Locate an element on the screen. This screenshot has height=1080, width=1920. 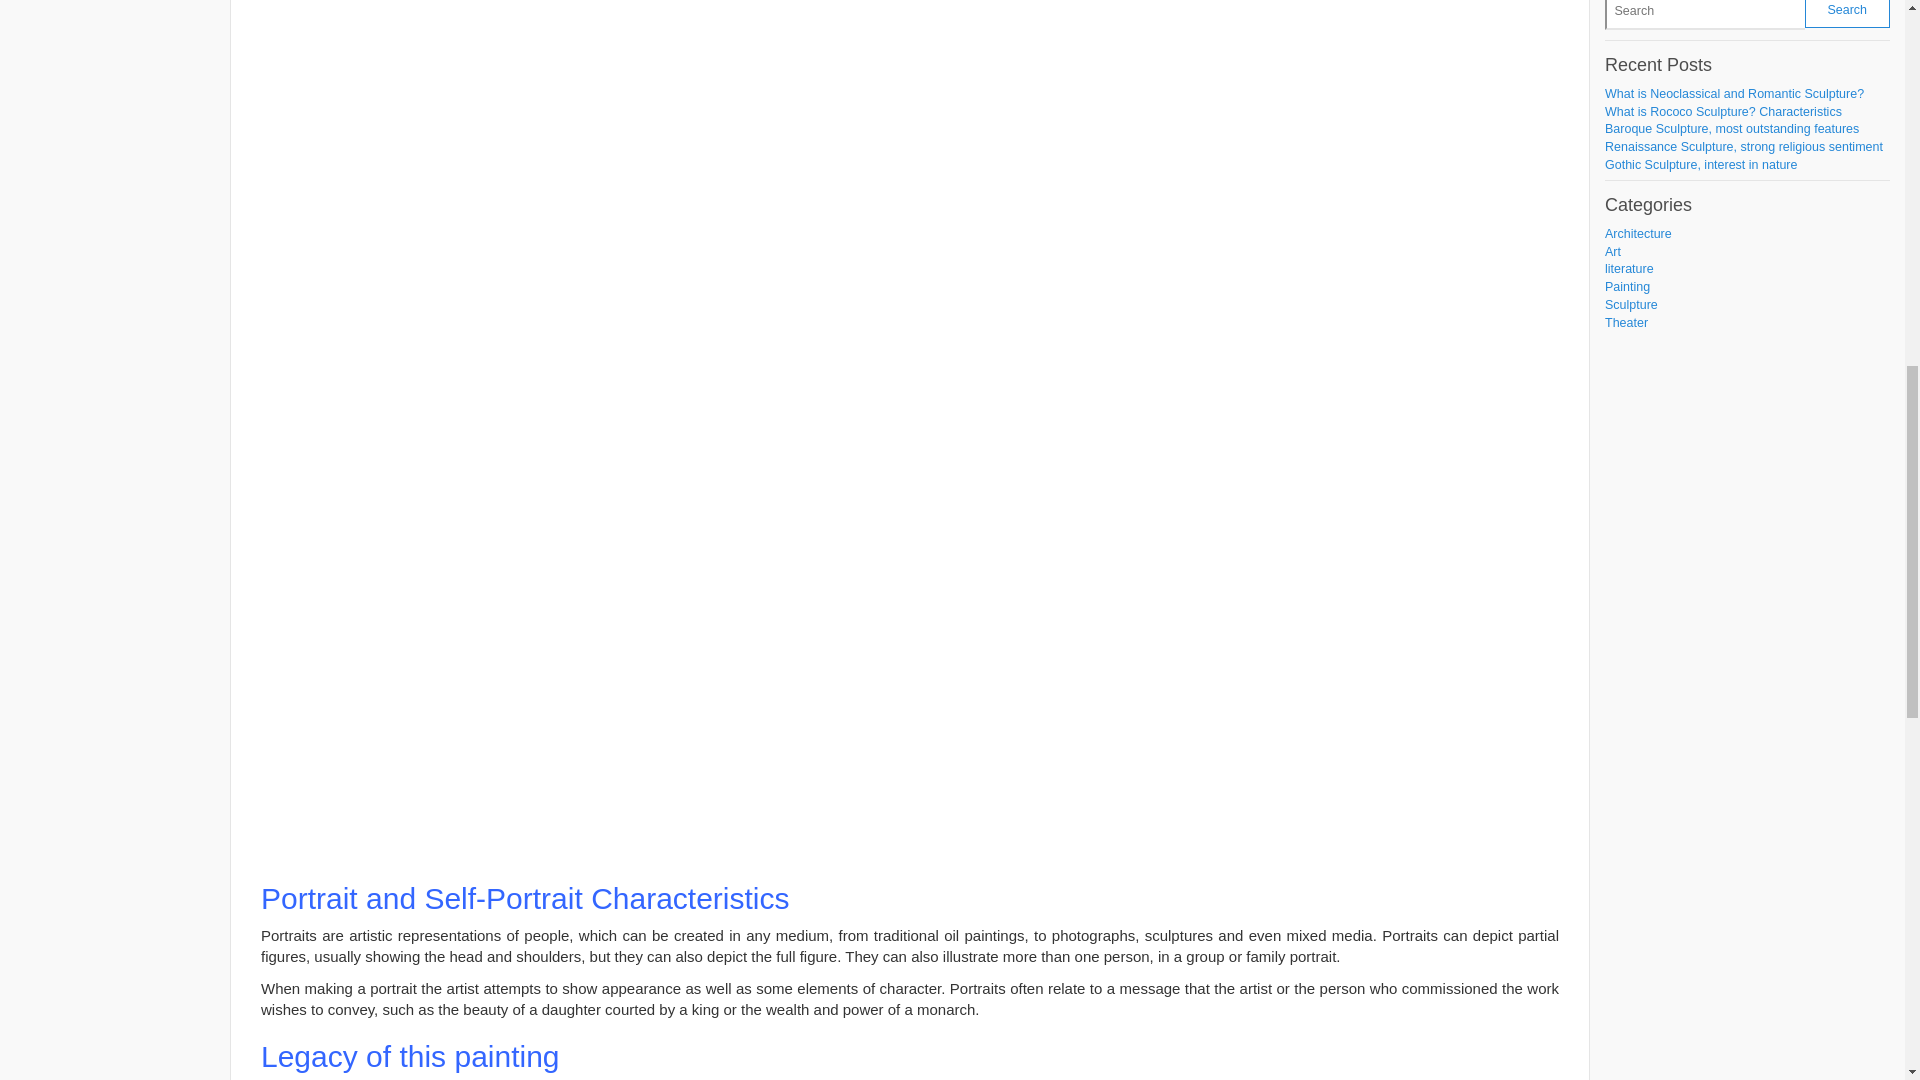
Search is located at coordinates (1846, 14).